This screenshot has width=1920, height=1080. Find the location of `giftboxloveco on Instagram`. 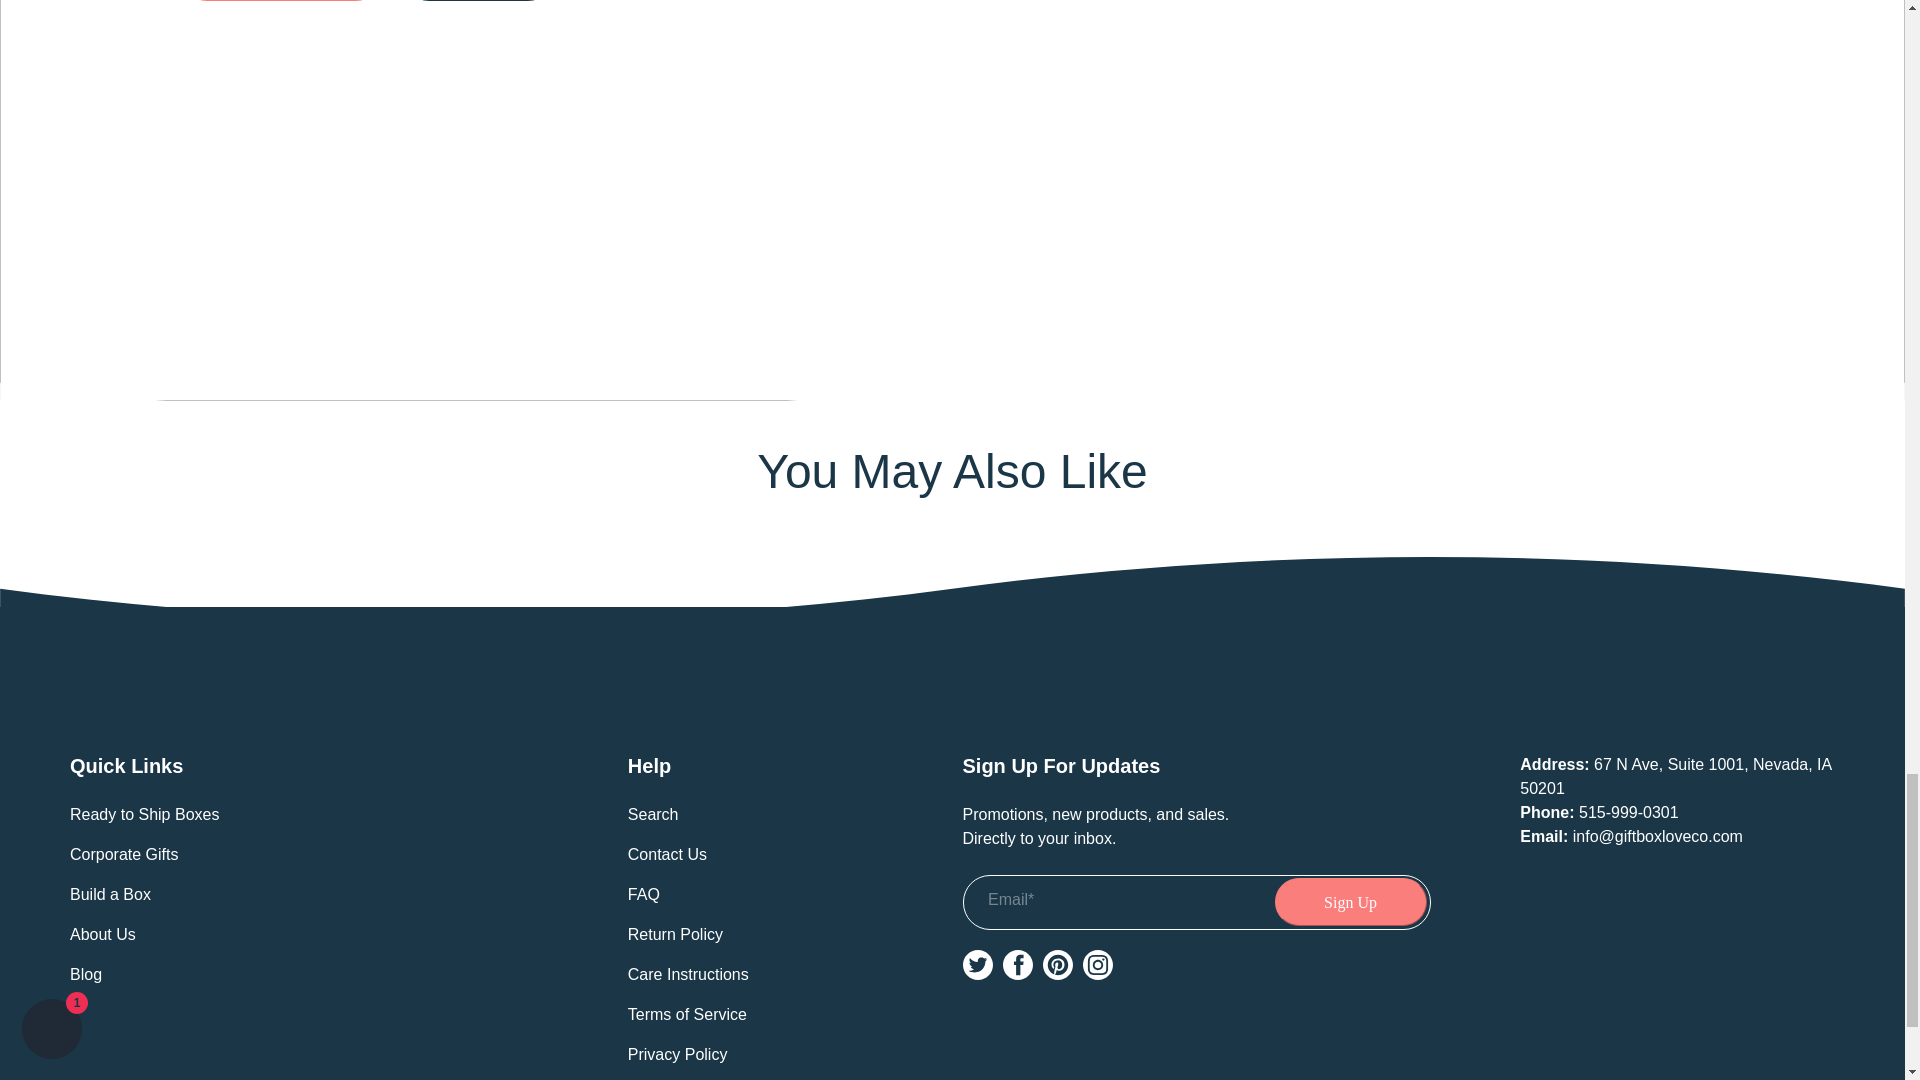

giftboxloveco on Instagram is located at coordinates (1096, 964).